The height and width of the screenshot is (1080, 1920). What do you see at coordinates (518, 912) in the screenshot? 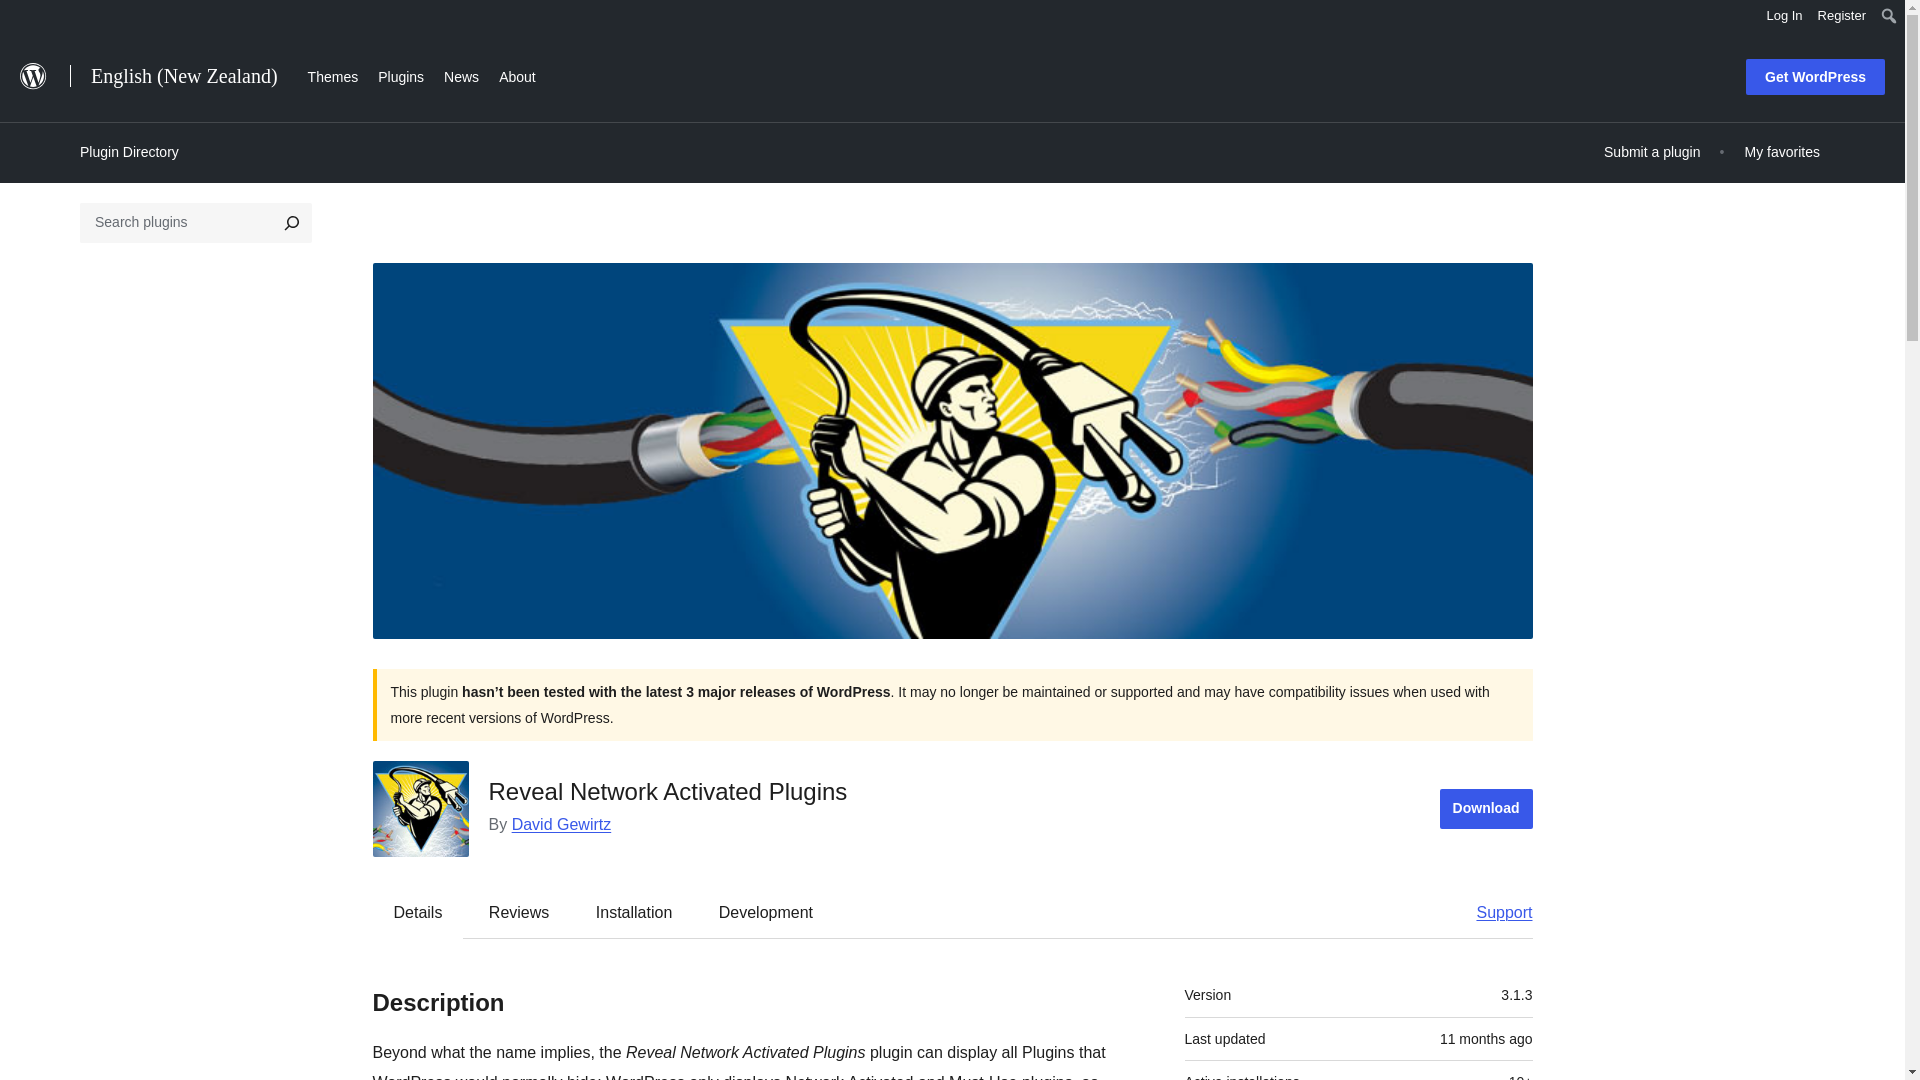
I see `Reviews` at bounding box center [518, 912].